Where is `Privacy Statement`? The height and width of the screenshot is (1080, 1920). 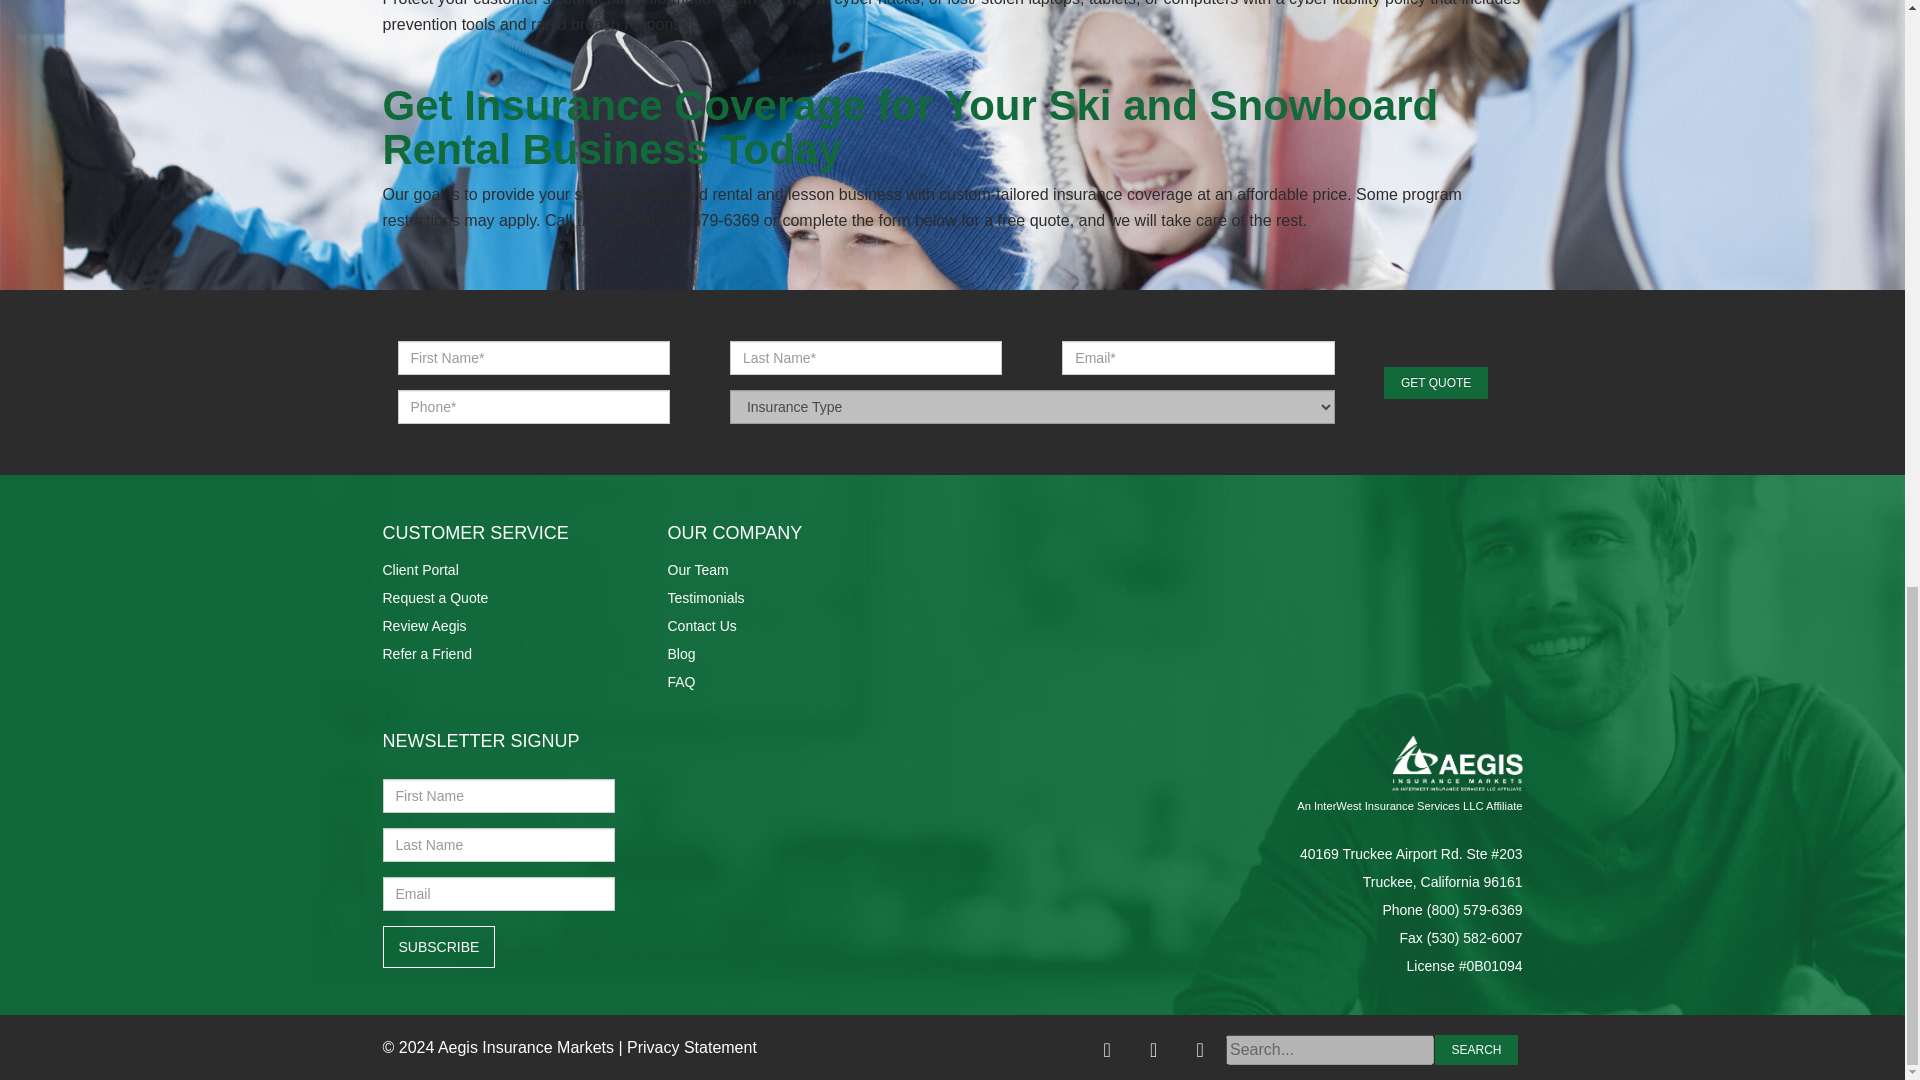 Privacy Statement is located at coordinates (692, 1046).